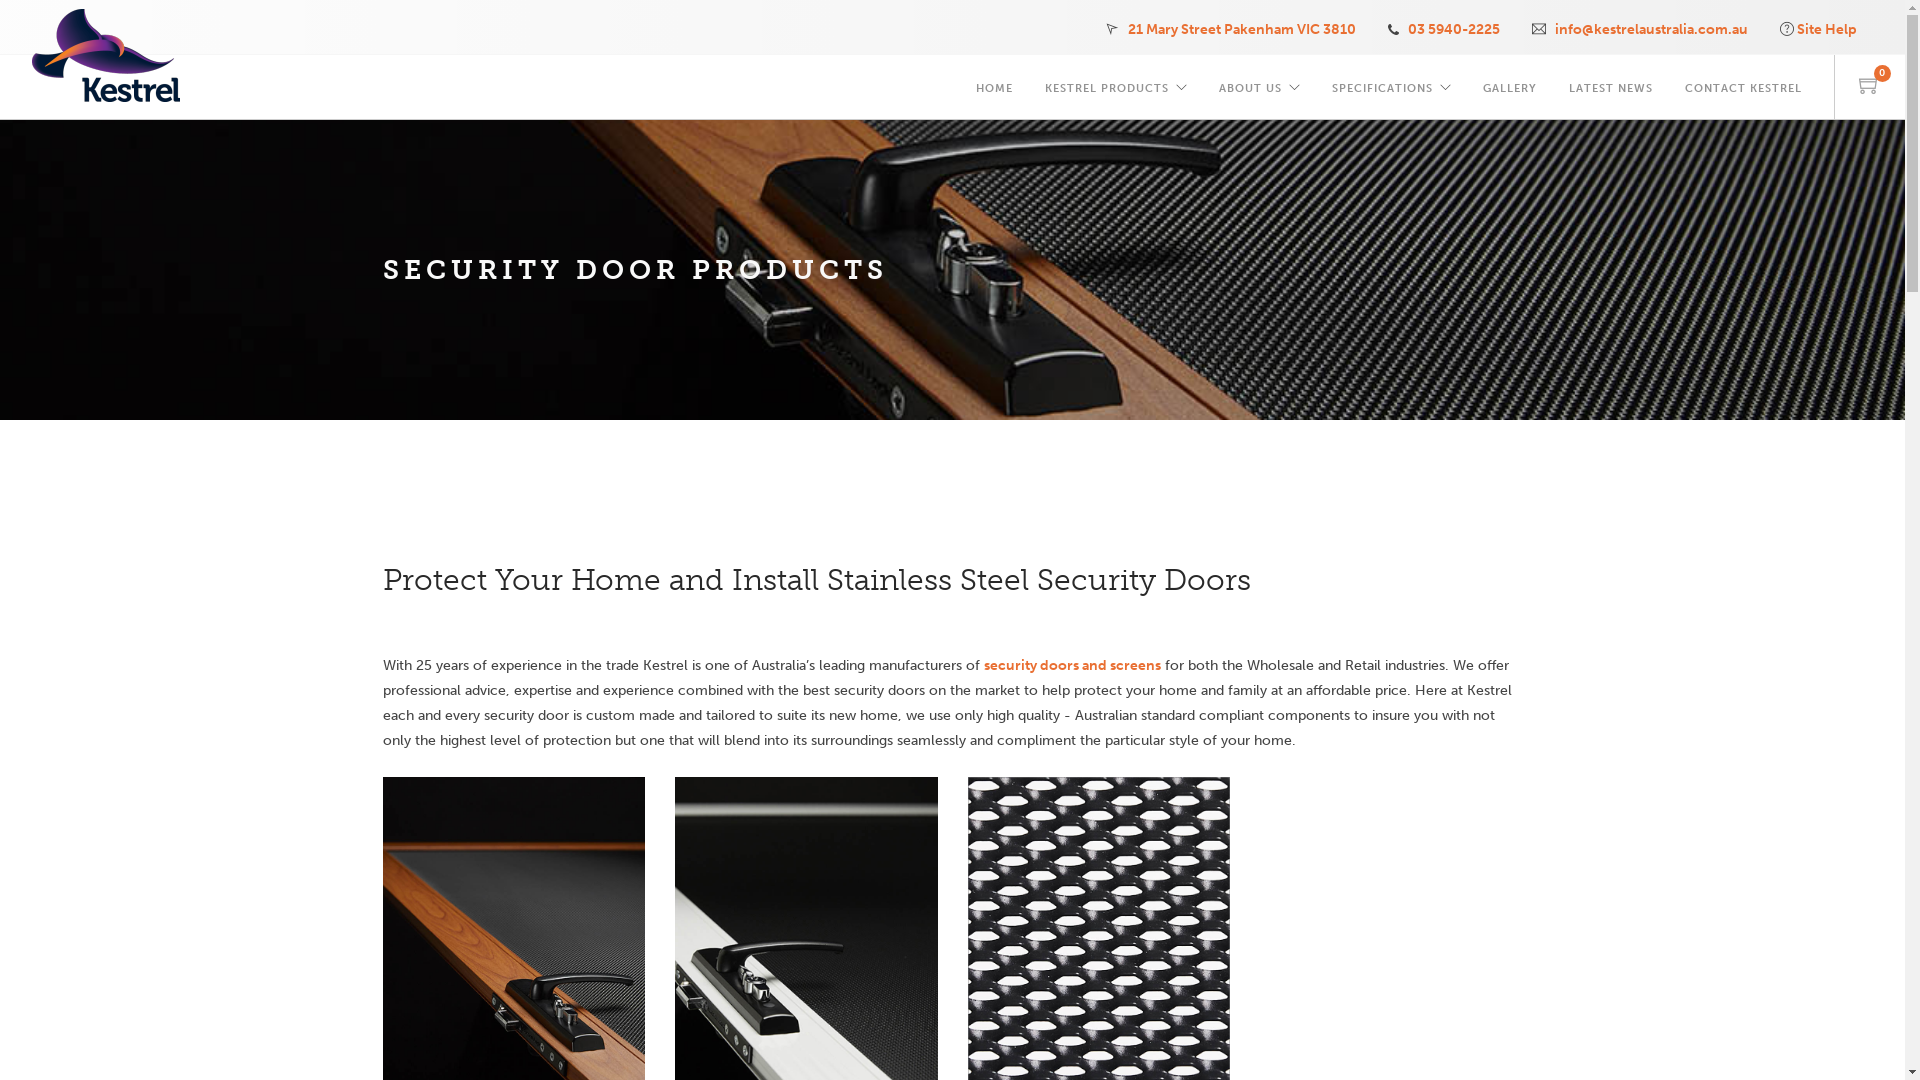  Describe the element at coordinates (1510, 84) in the screenshot. I see `GALLERY` at that location.